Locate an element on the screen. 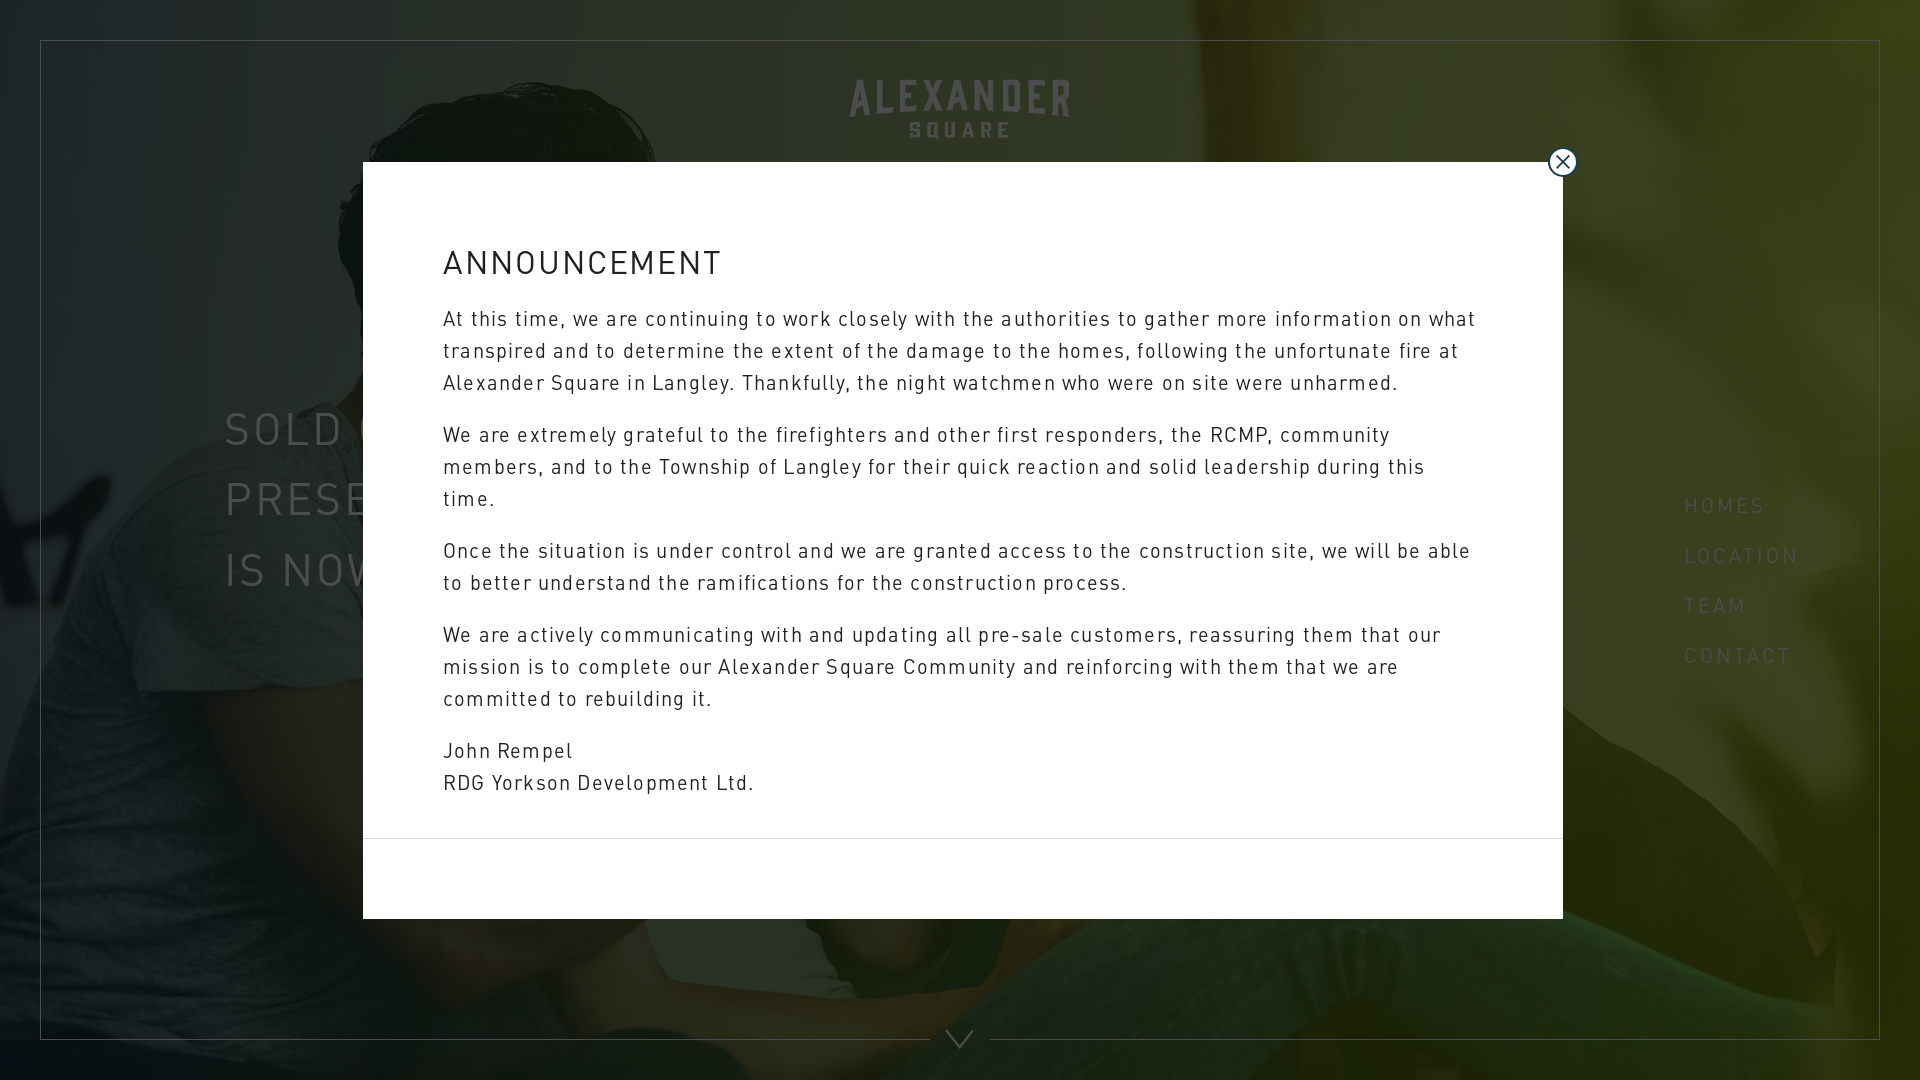 This screenshot has width=1920, height=1080. LOCATION is located at coordinates (1742, 554).